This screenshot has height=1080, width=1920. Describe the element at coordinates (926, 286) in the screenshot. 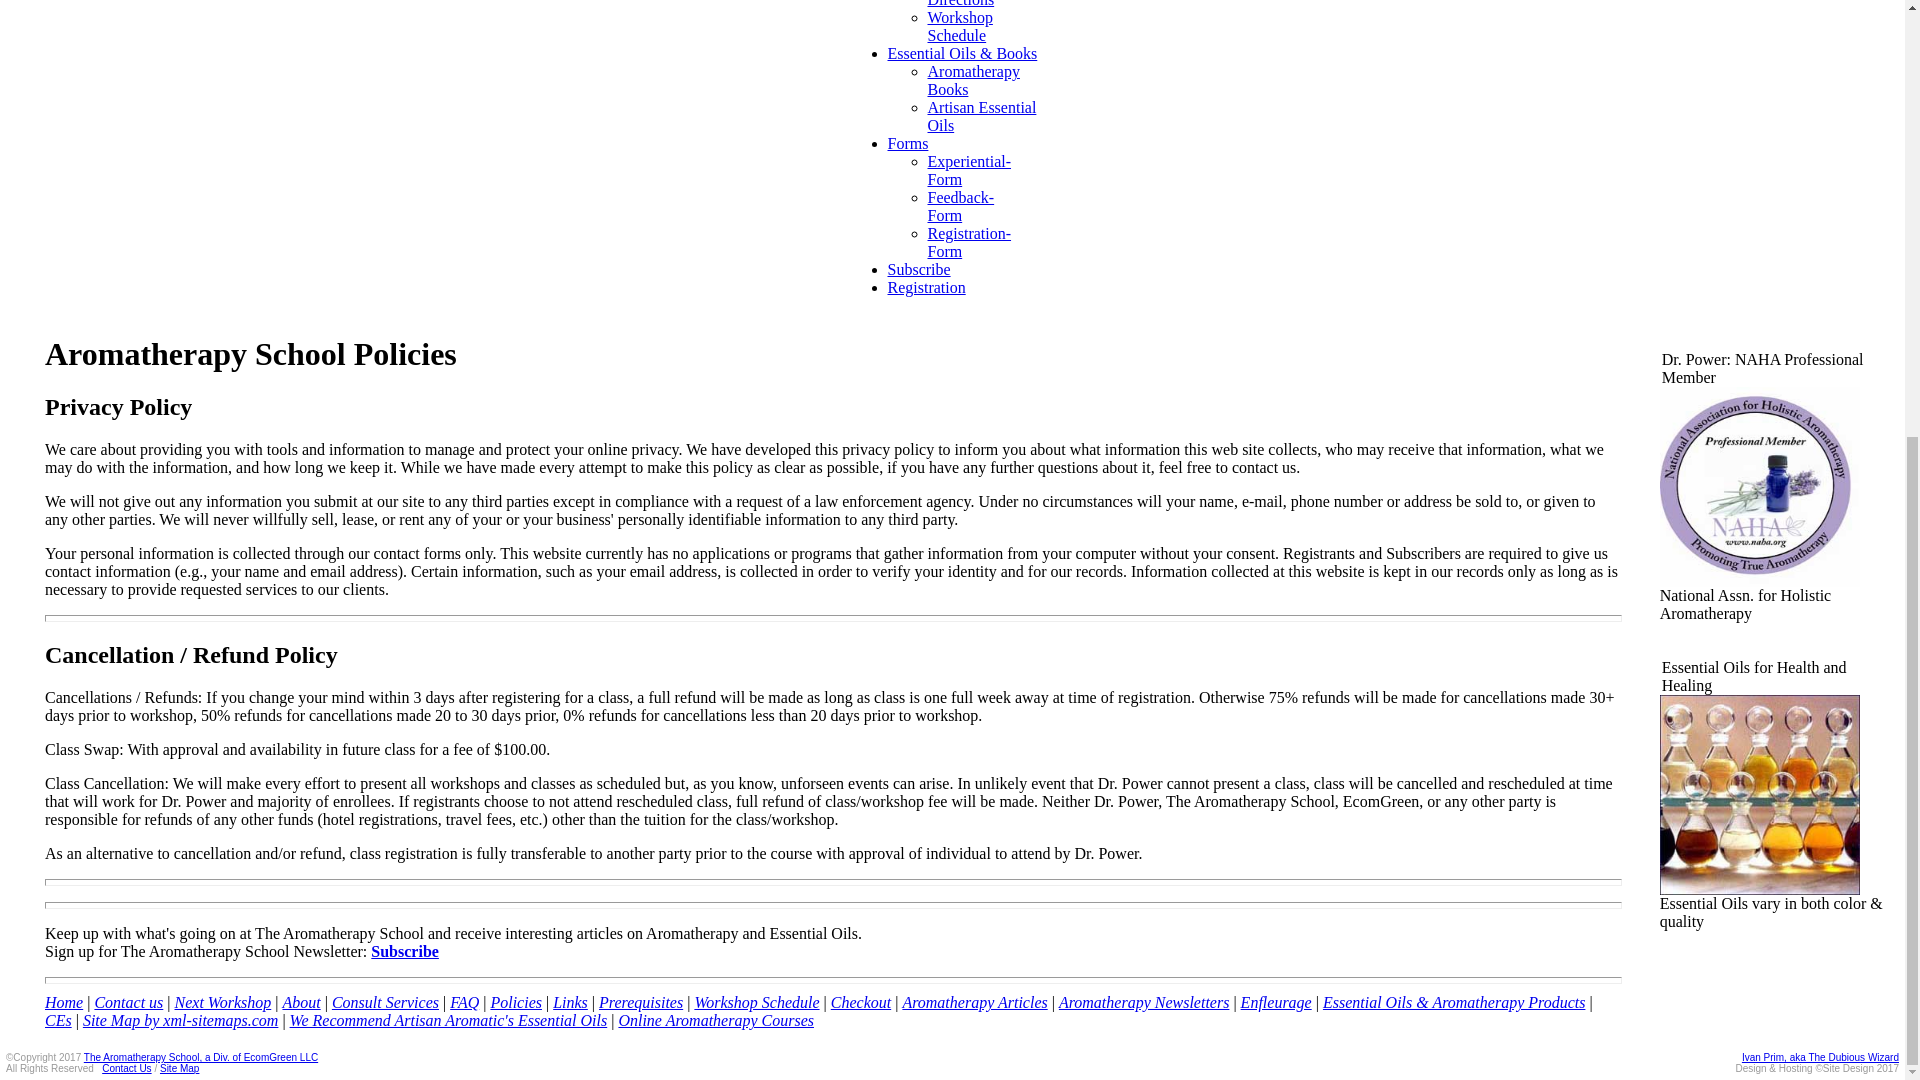

I see `Registration` at that location.